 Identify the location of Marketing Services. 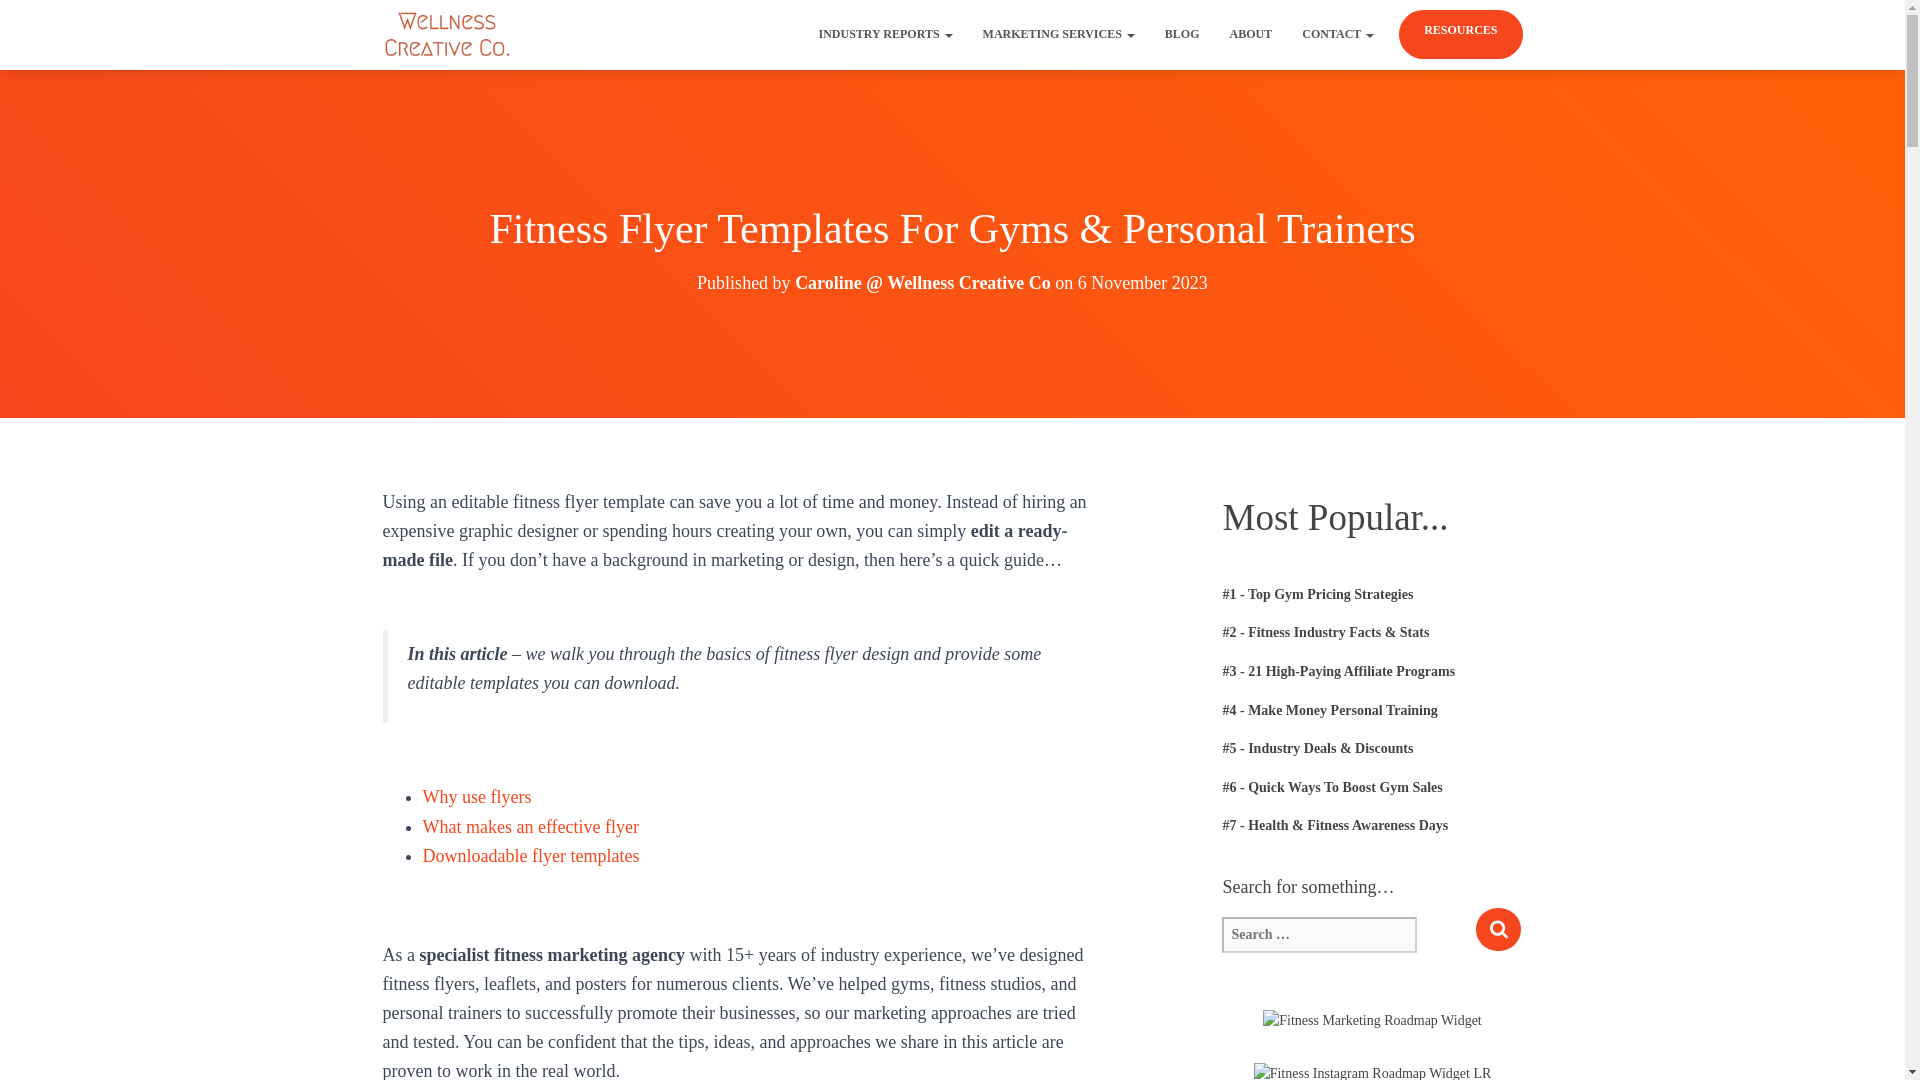
(1058, 34).